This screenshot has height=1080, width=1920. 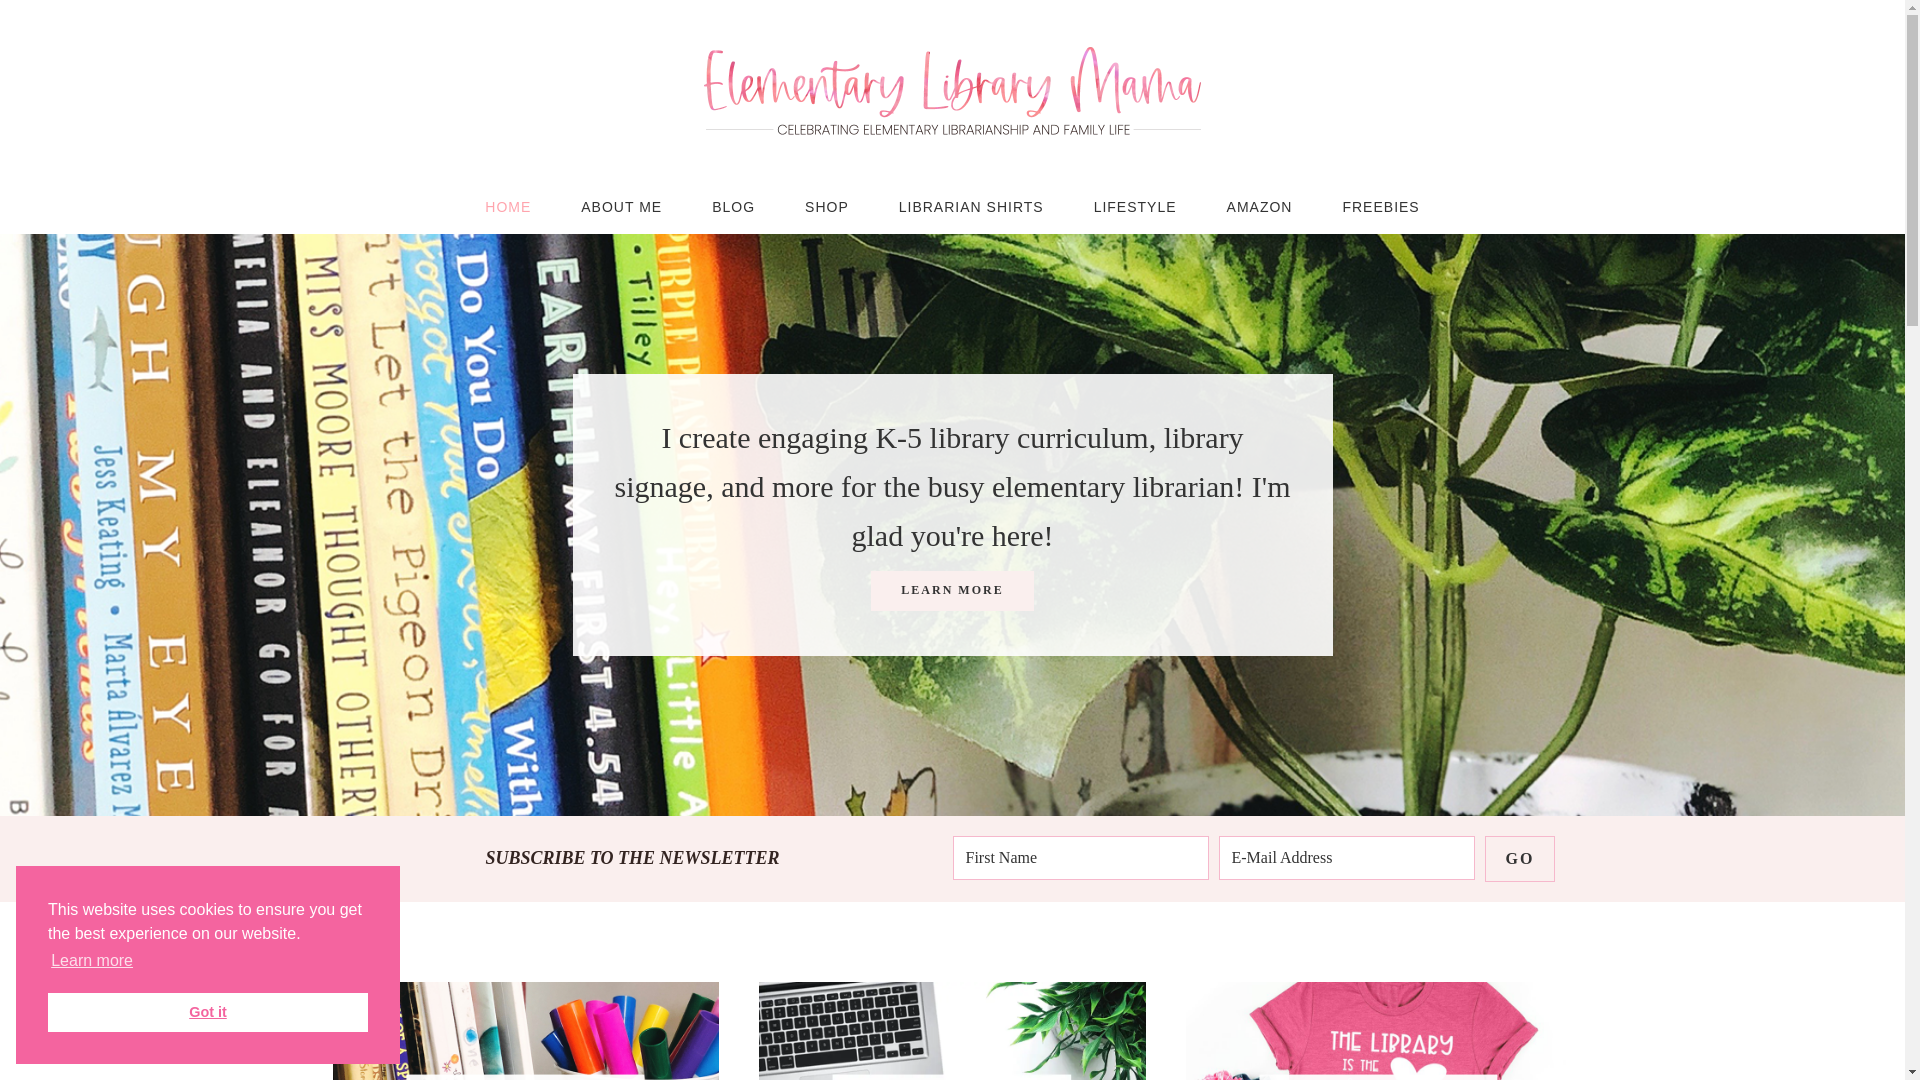 What do you see at coordinates (508, 207) in the screenshot?
I see `HOME` at bounding box center [508, 207].